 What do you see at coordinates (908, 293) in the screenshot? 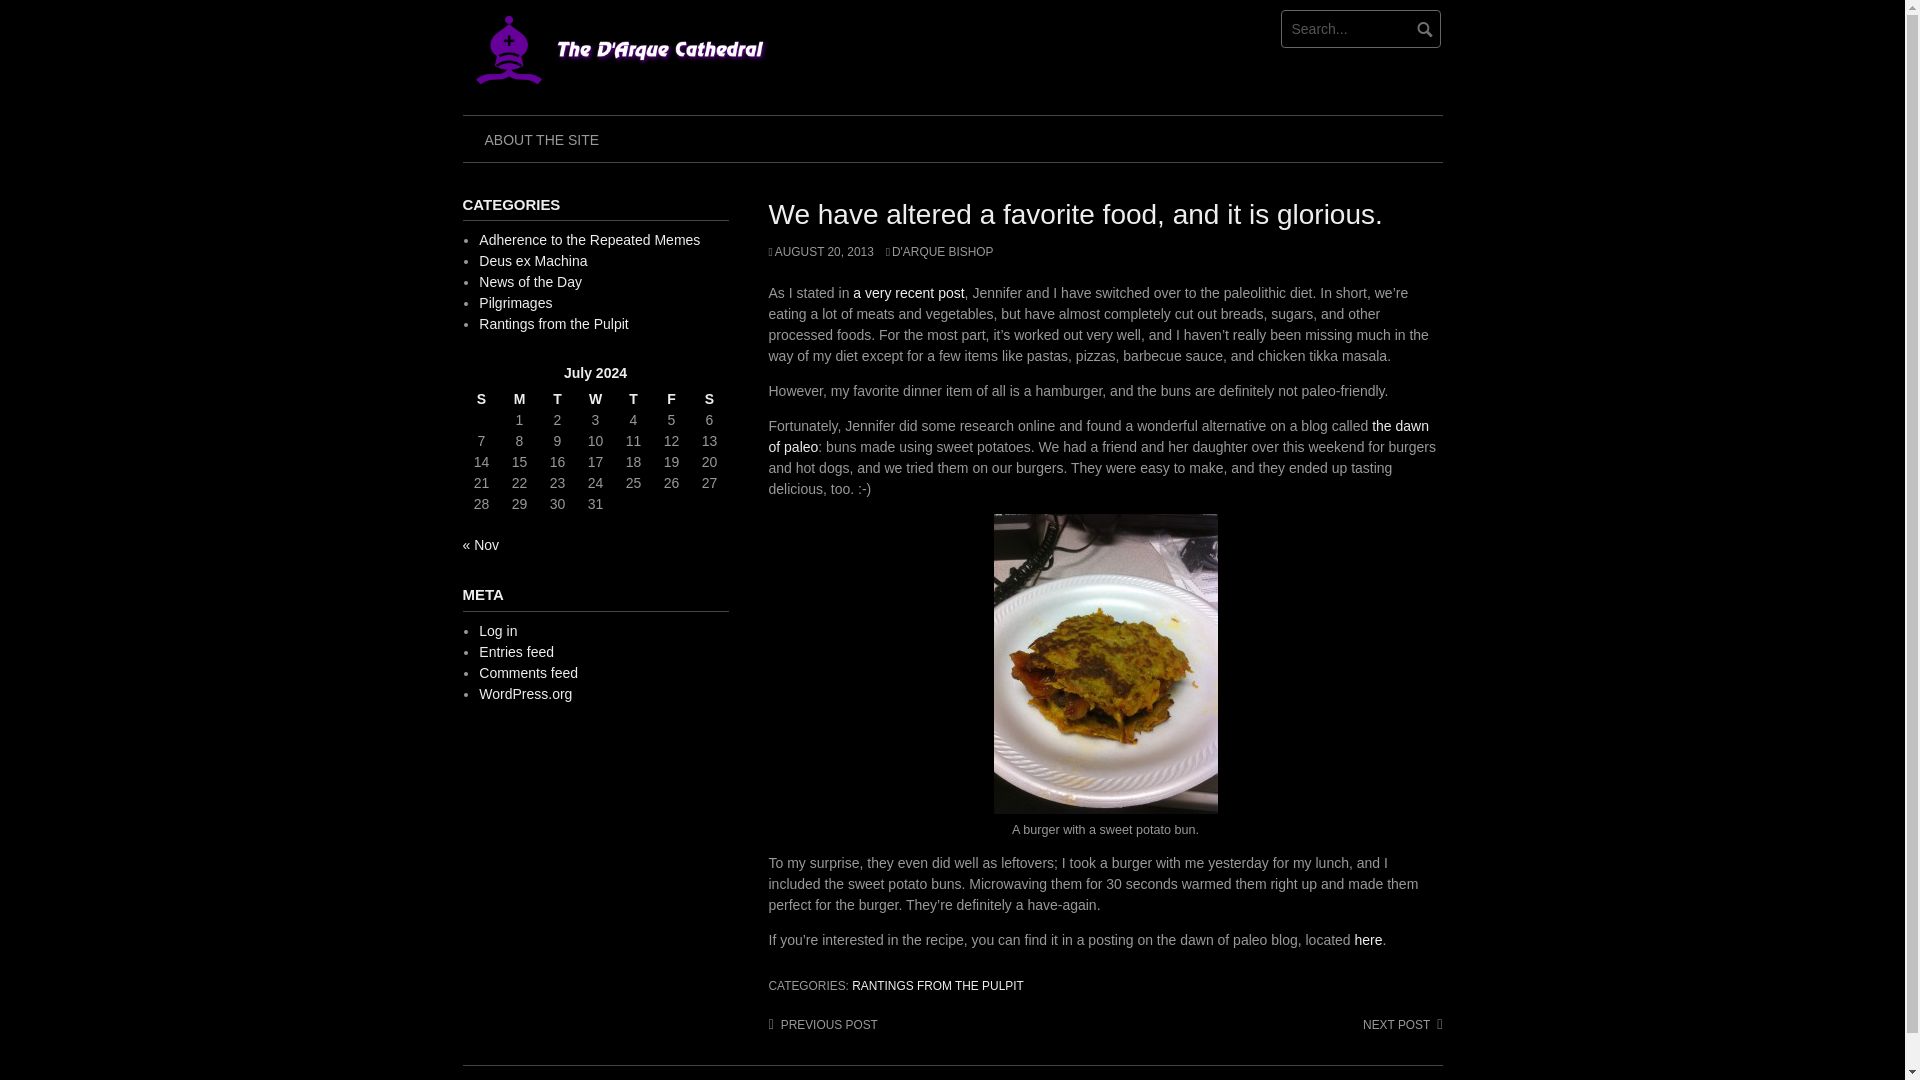
I see `a very recent post` at bounding box center [908, 293].